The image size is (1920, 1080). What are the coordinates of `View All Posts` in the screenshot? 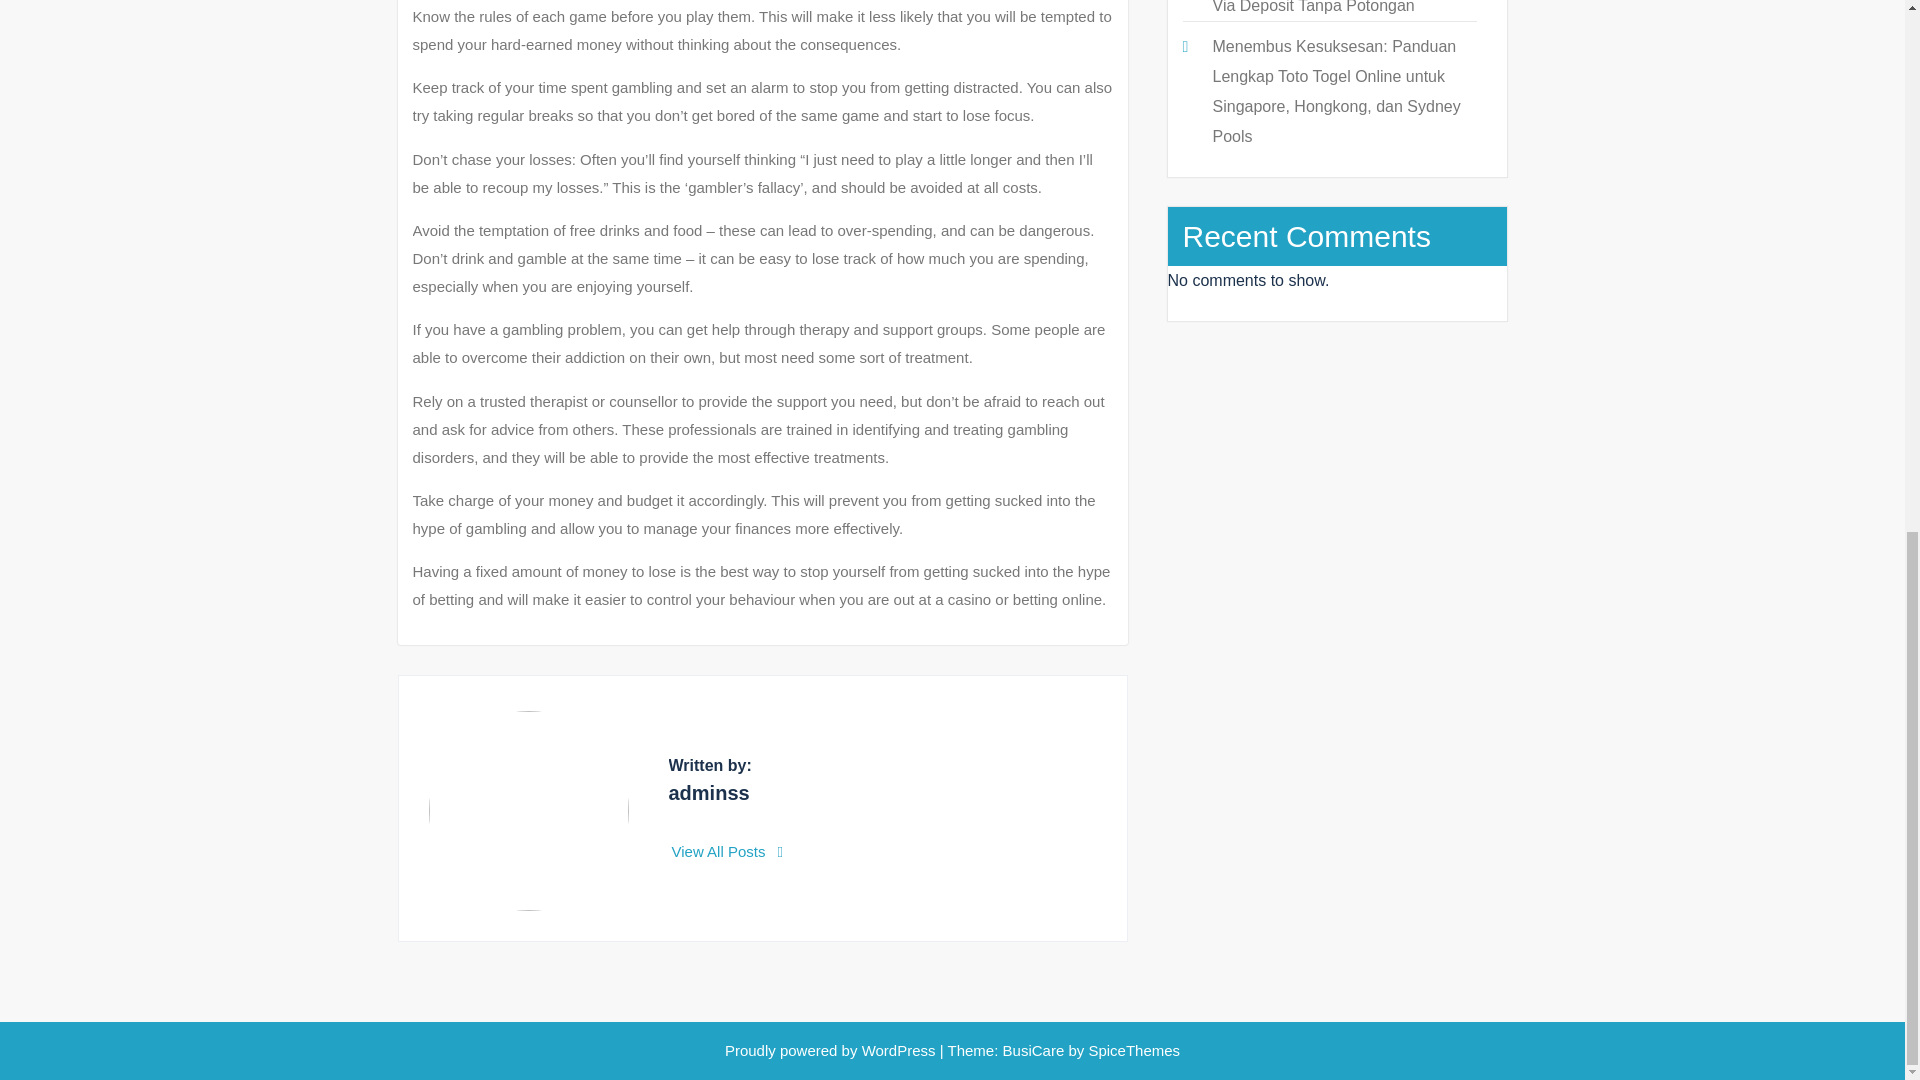 It's located at (728, 851).